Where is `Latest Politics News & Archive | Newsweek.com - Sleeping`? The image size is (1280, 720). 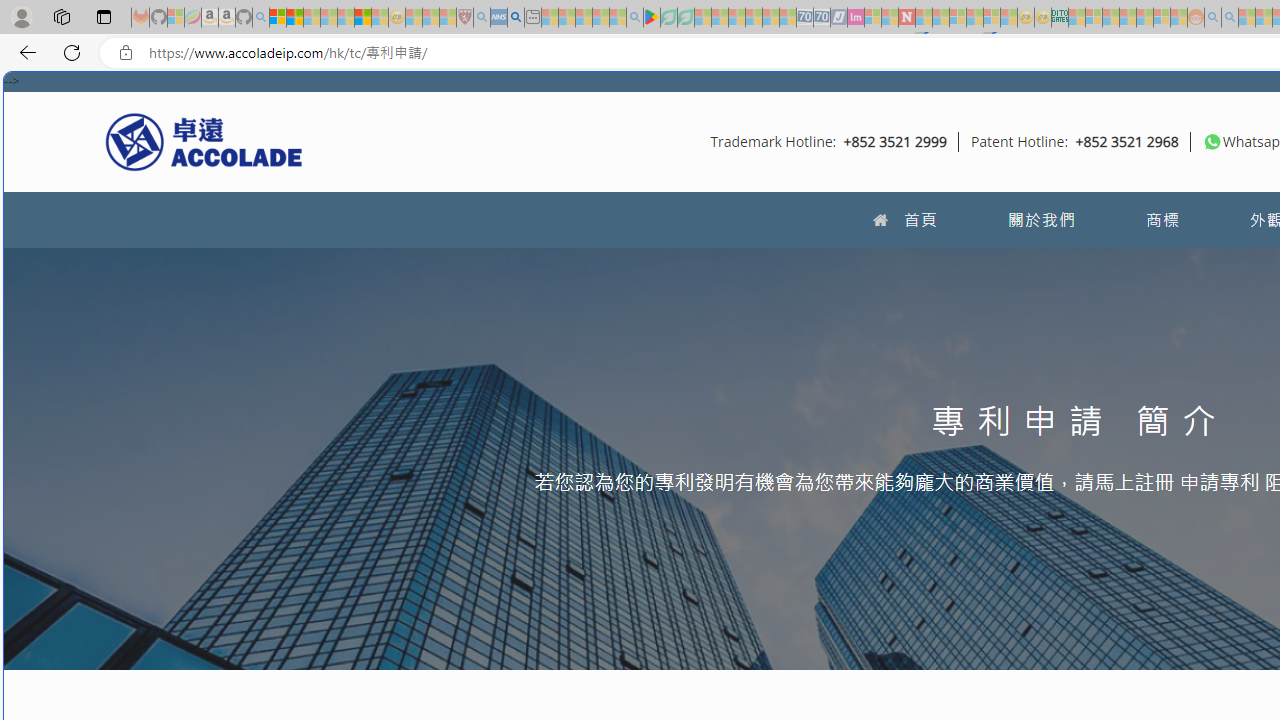 Latest Politics News & Archive | Newsweek.com - Sleeping is located at coordinates (906, 18).